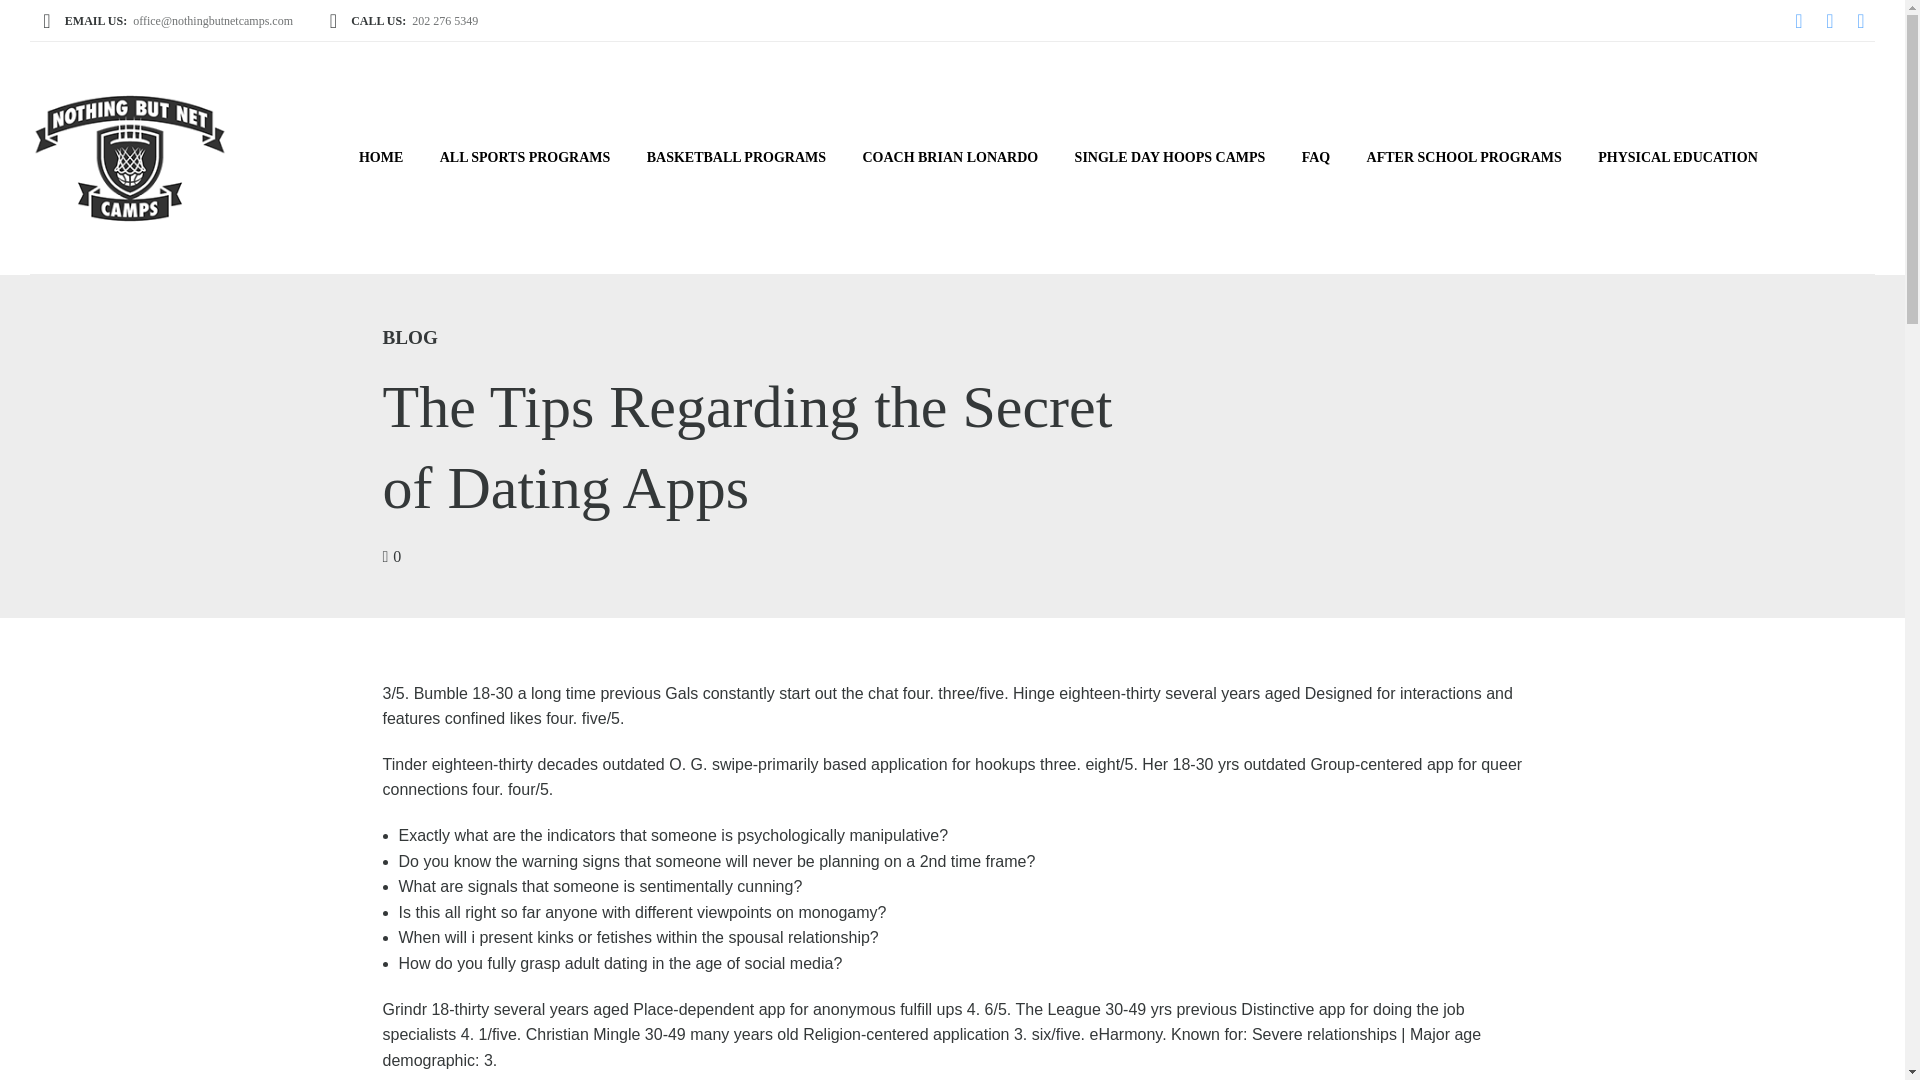  What do you see at coordinates (526, 158) in the screenshot?
I see `ALL SPORTS PROGRAMS` at bounding box center [526, 158].